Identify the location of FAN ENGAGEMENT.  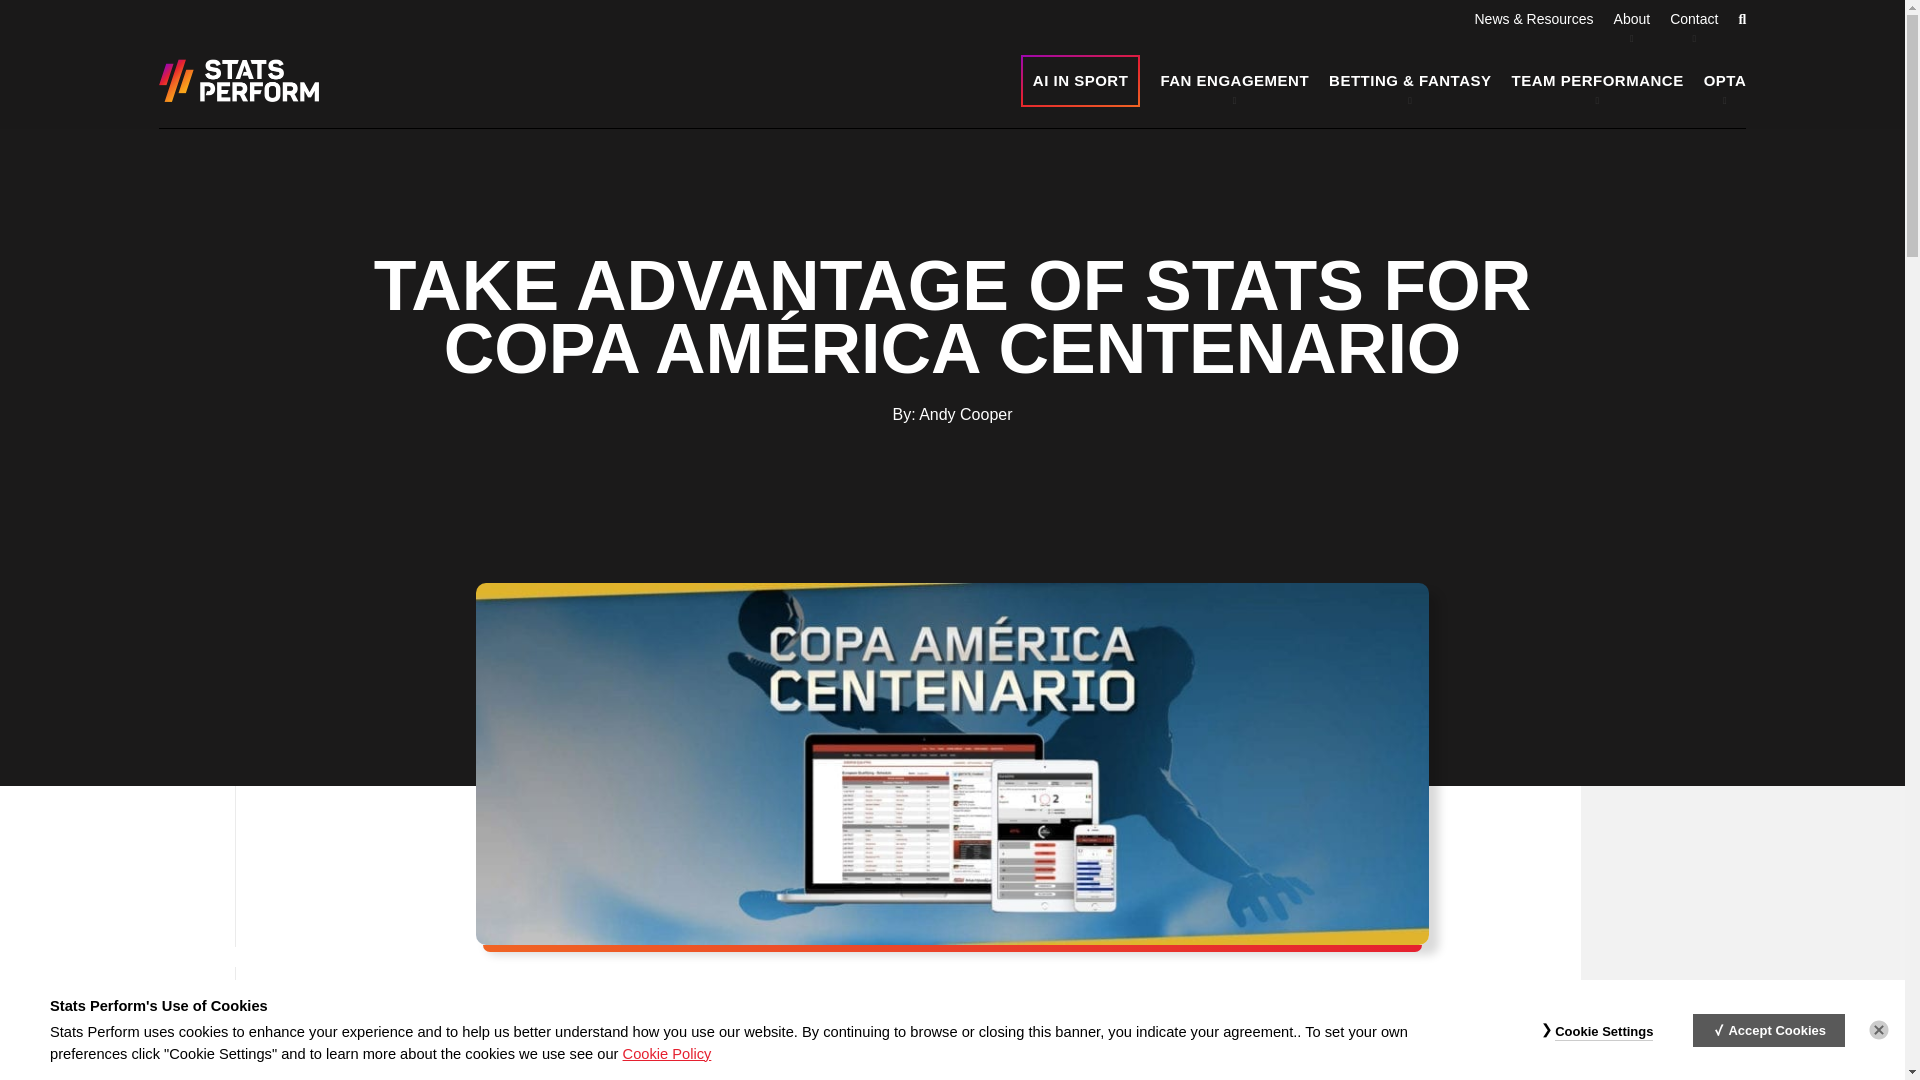
(1234, 80).